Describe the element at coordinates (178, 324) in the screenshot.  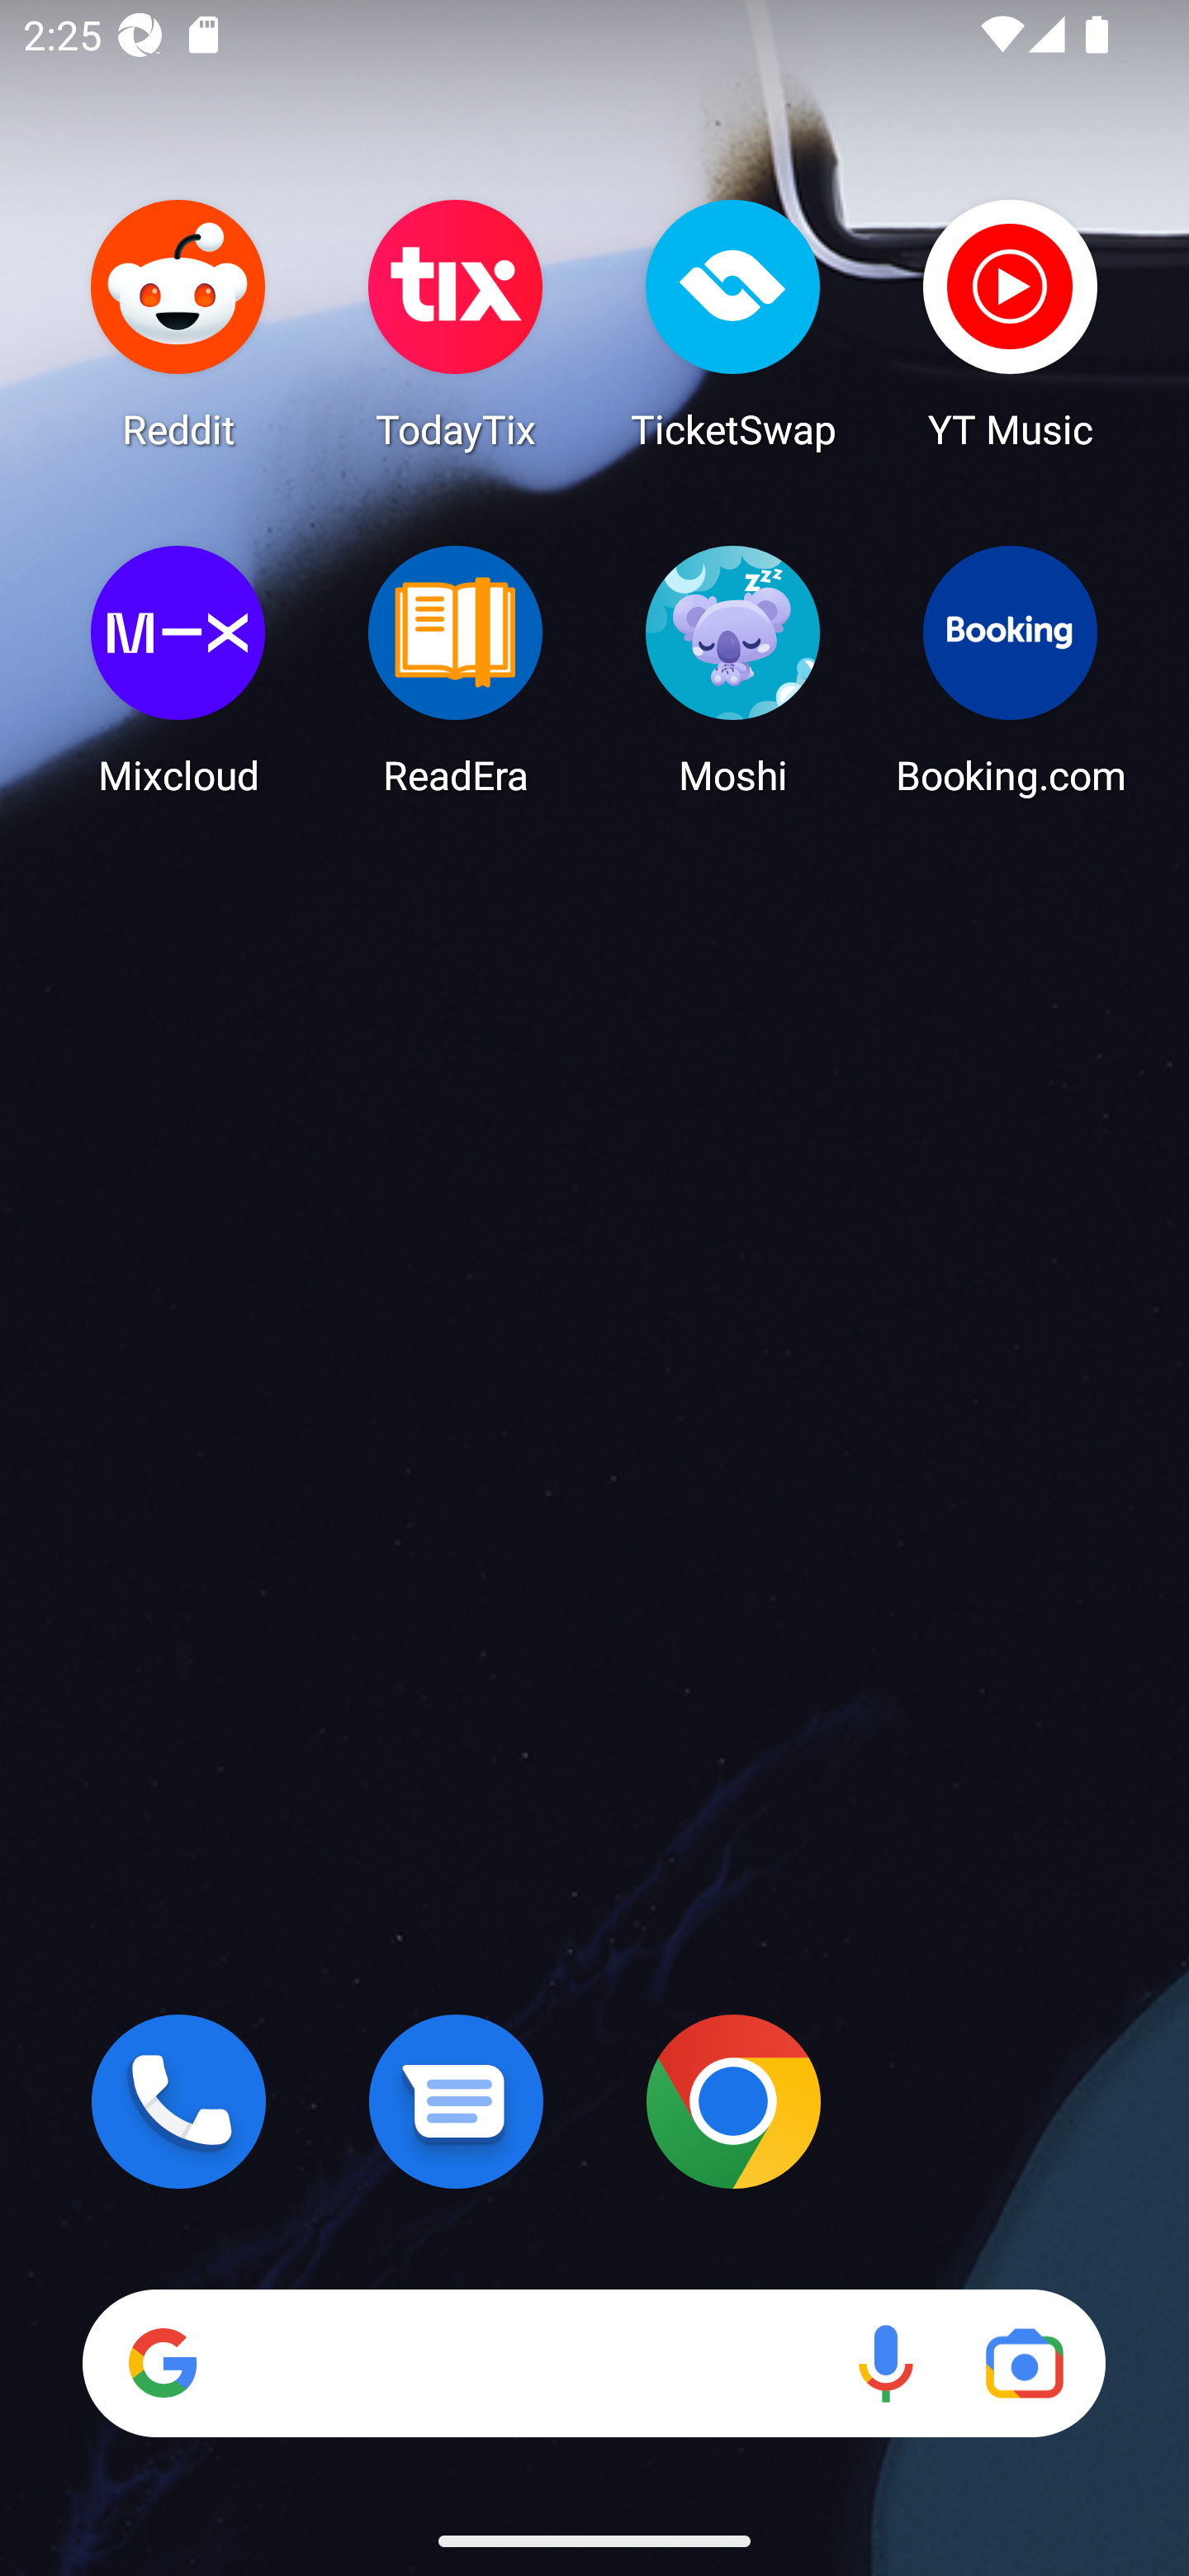
I see `Reddit` at that location.